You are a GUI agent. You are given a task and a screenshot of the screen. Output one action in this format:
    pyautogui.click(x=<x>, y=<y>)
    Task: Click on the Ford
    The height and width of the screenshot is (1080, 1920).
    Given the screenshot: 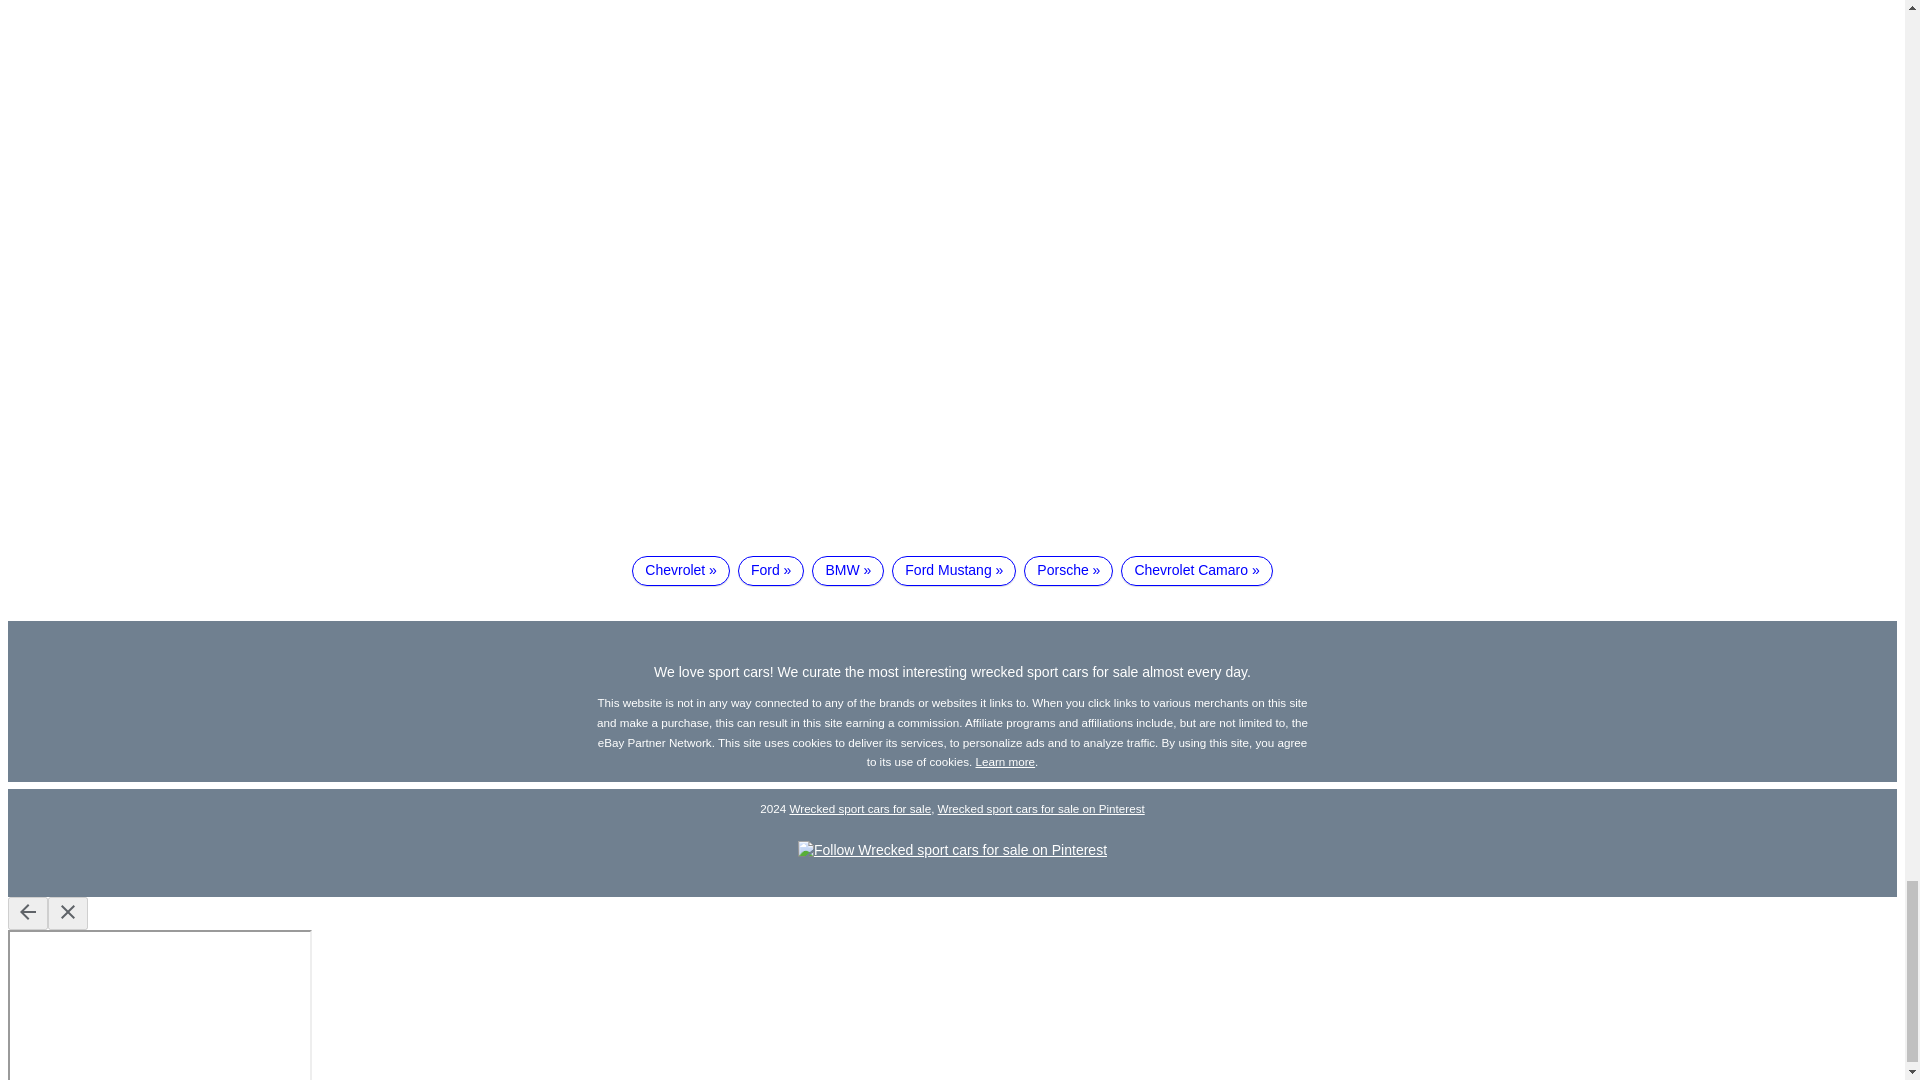 What is the action you would take?
    pyautogui.click(x=770, y=571)
    